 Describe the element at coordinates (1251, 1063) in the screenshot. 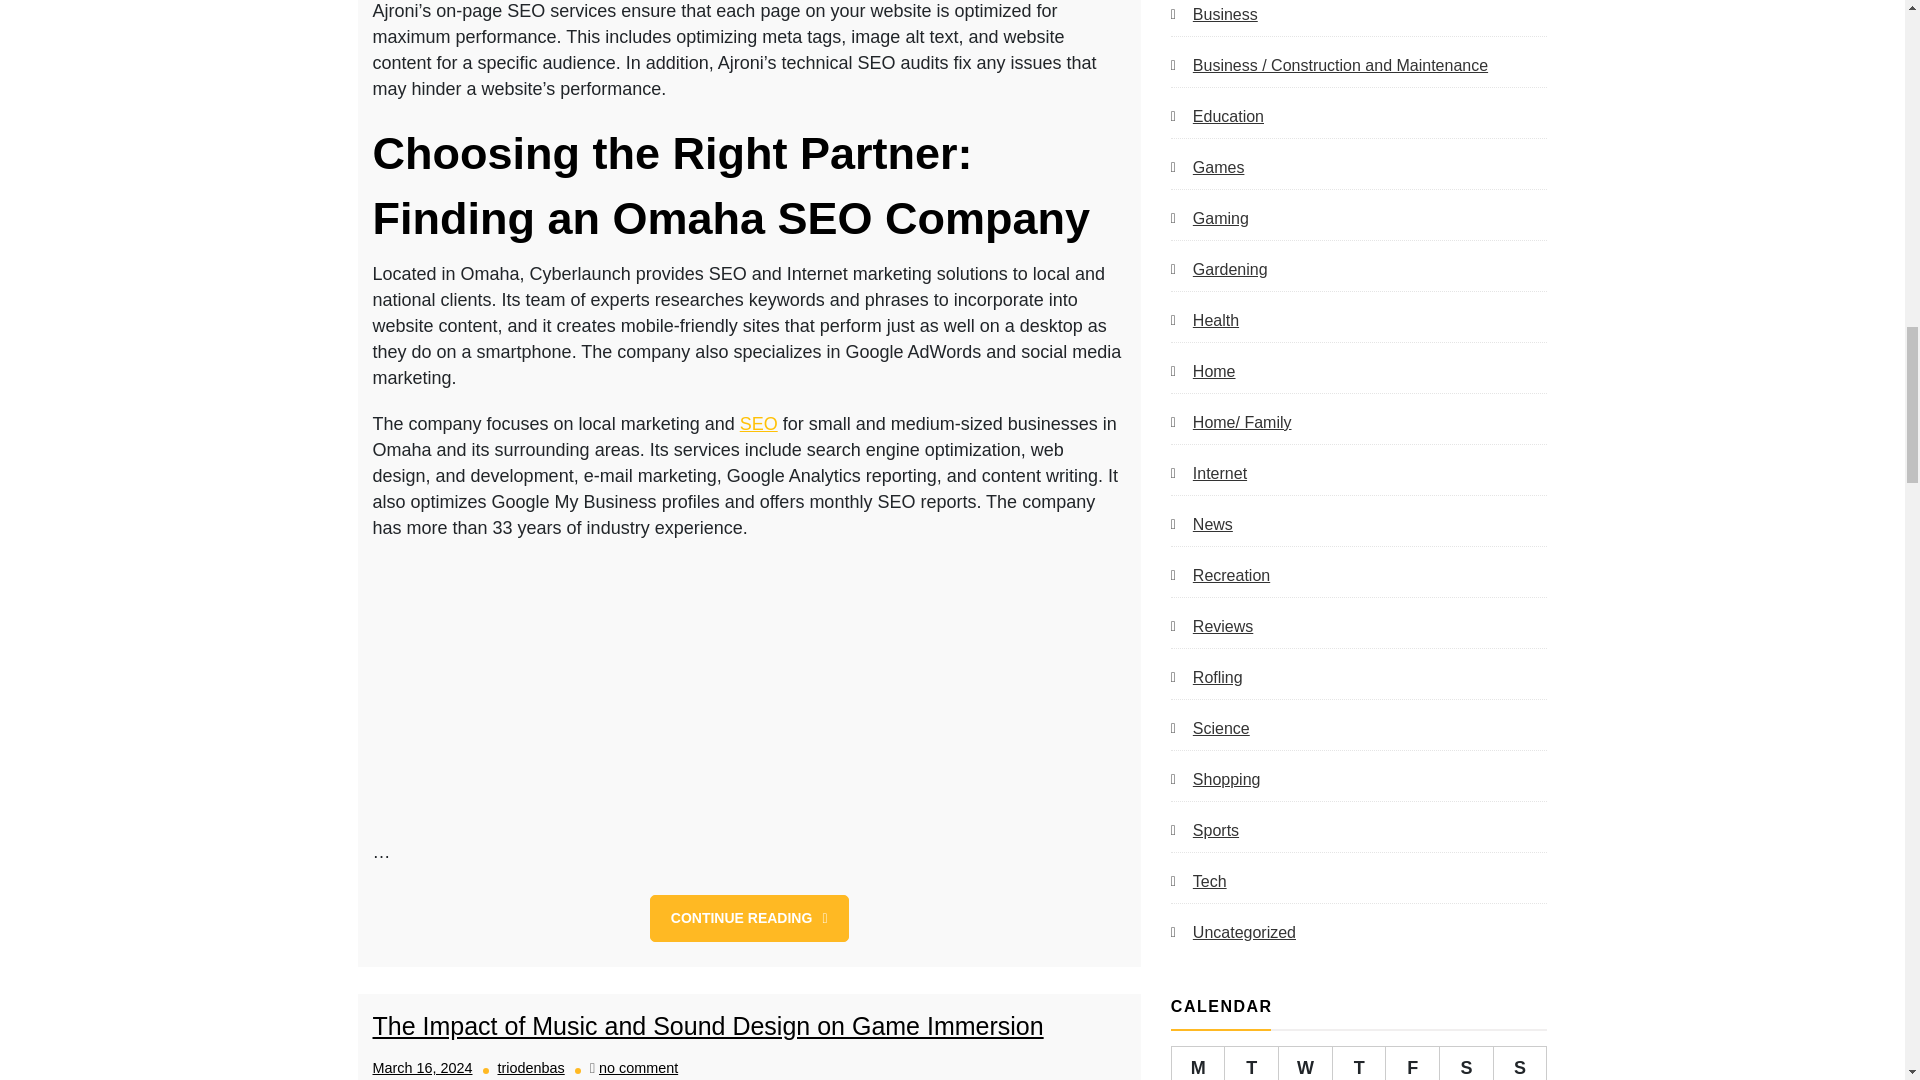

I see `Tuesday` at that location.